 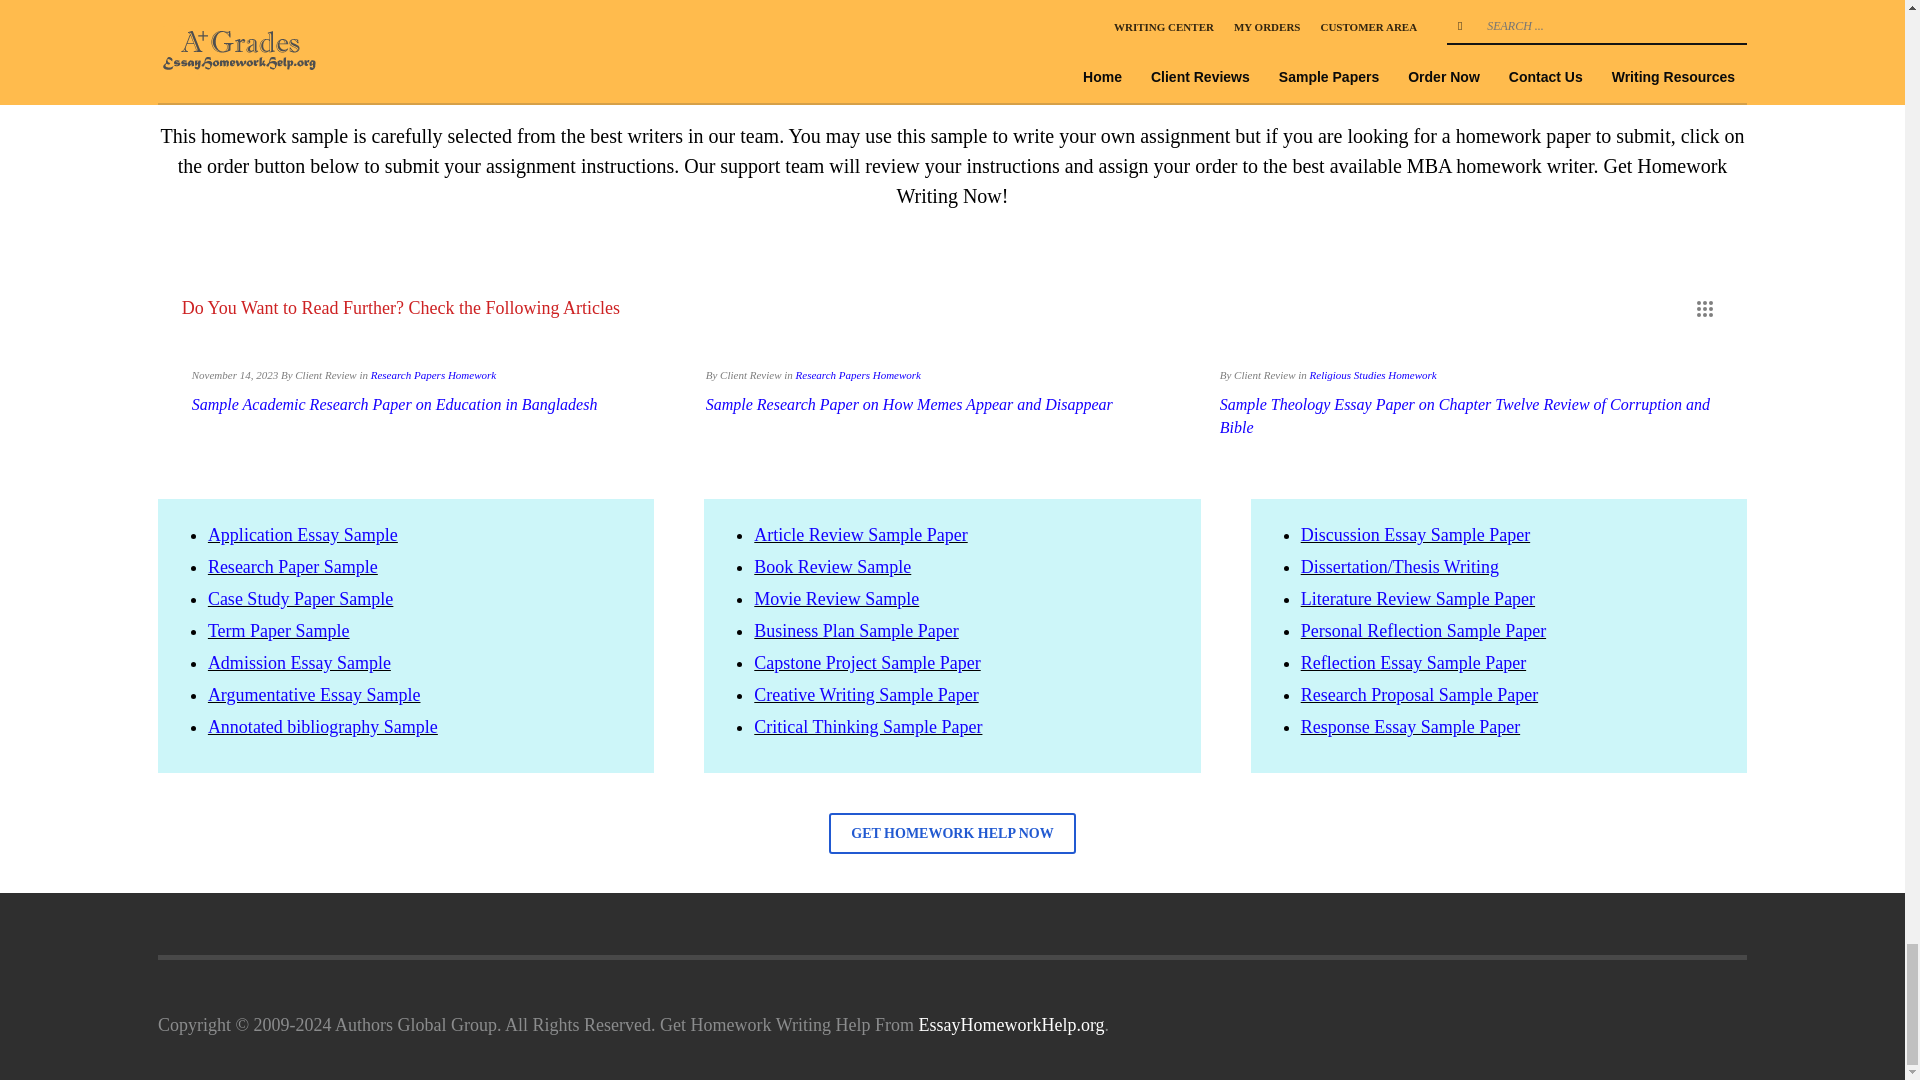 What do you see at coordinates (1372, 375) in the screenshot?
I see `Religious Studies Homework` at bounding box center [1372, 375].